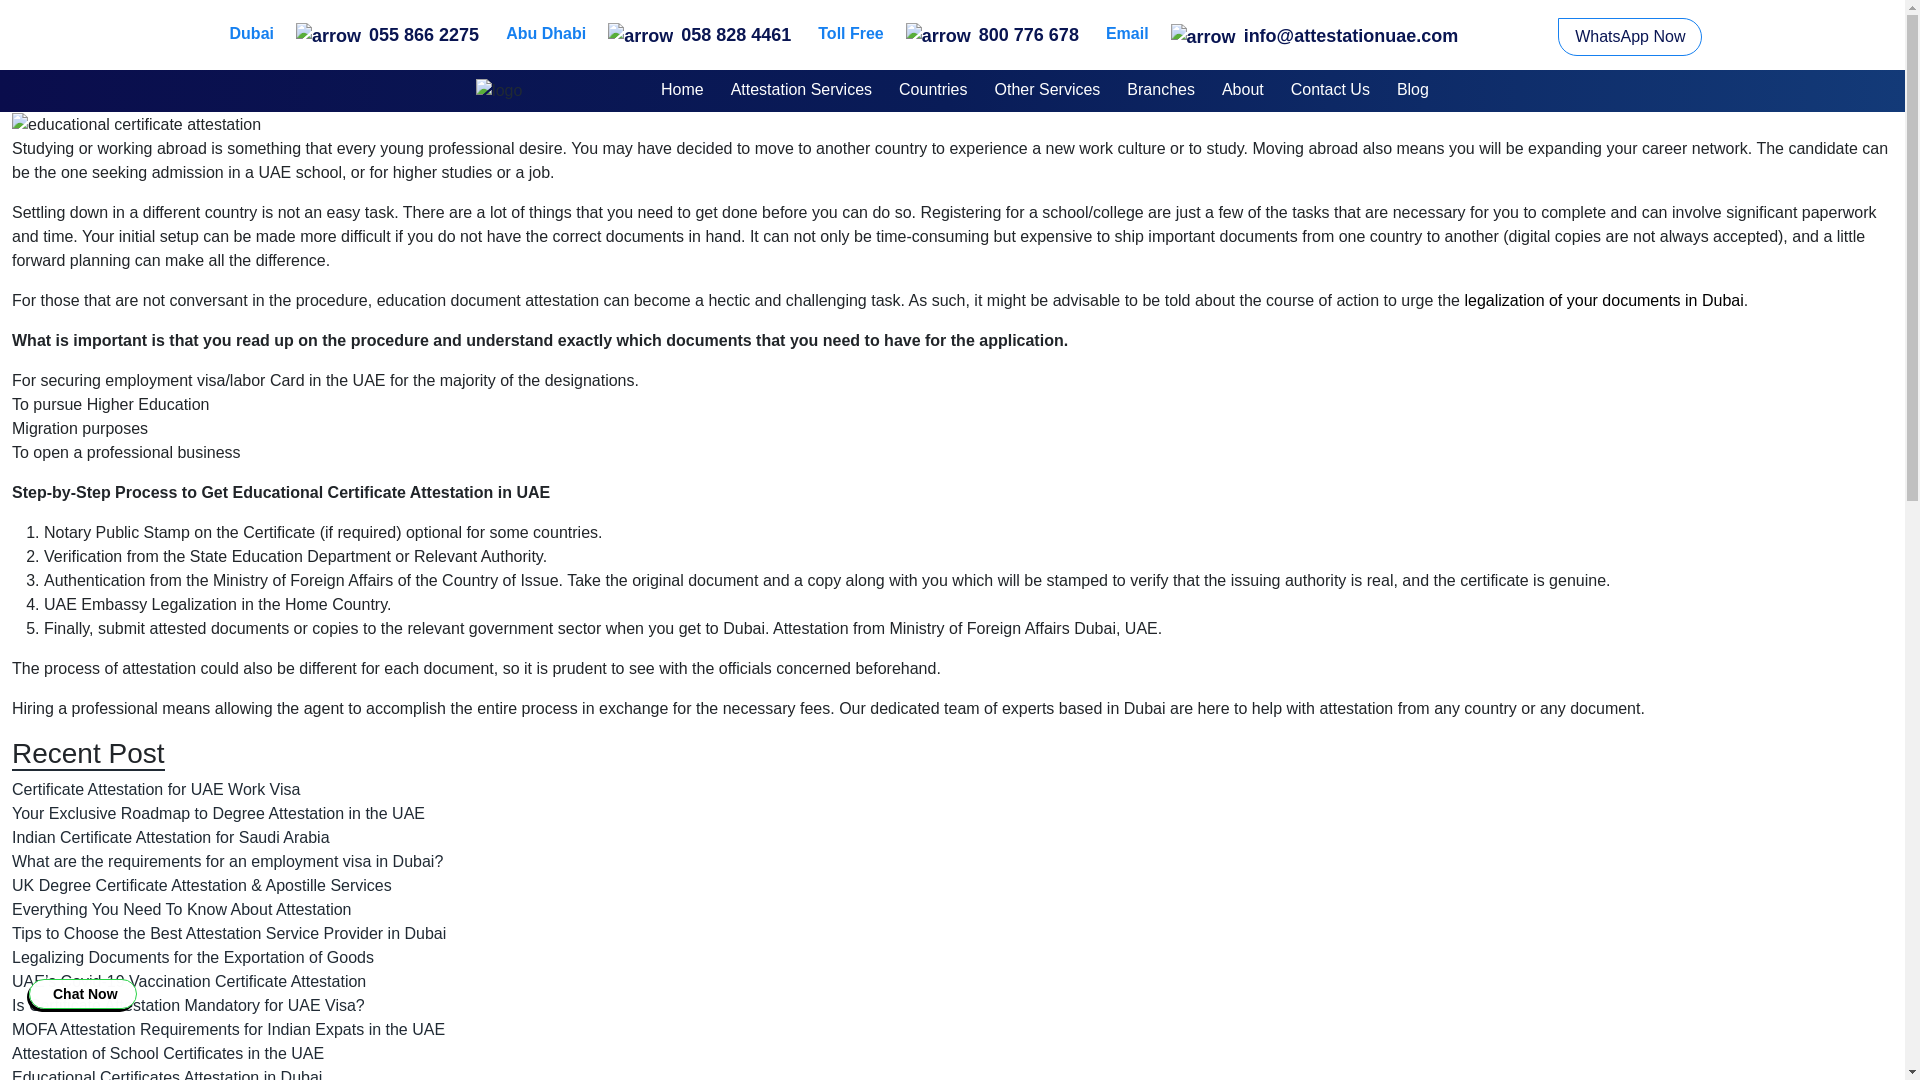 Image resolution: width=1920 pixels, height=1080 pixels. What do you see at coordinates (252, 35) in the screenshot?
I see `Dubai` at bounding box center [252, 35].